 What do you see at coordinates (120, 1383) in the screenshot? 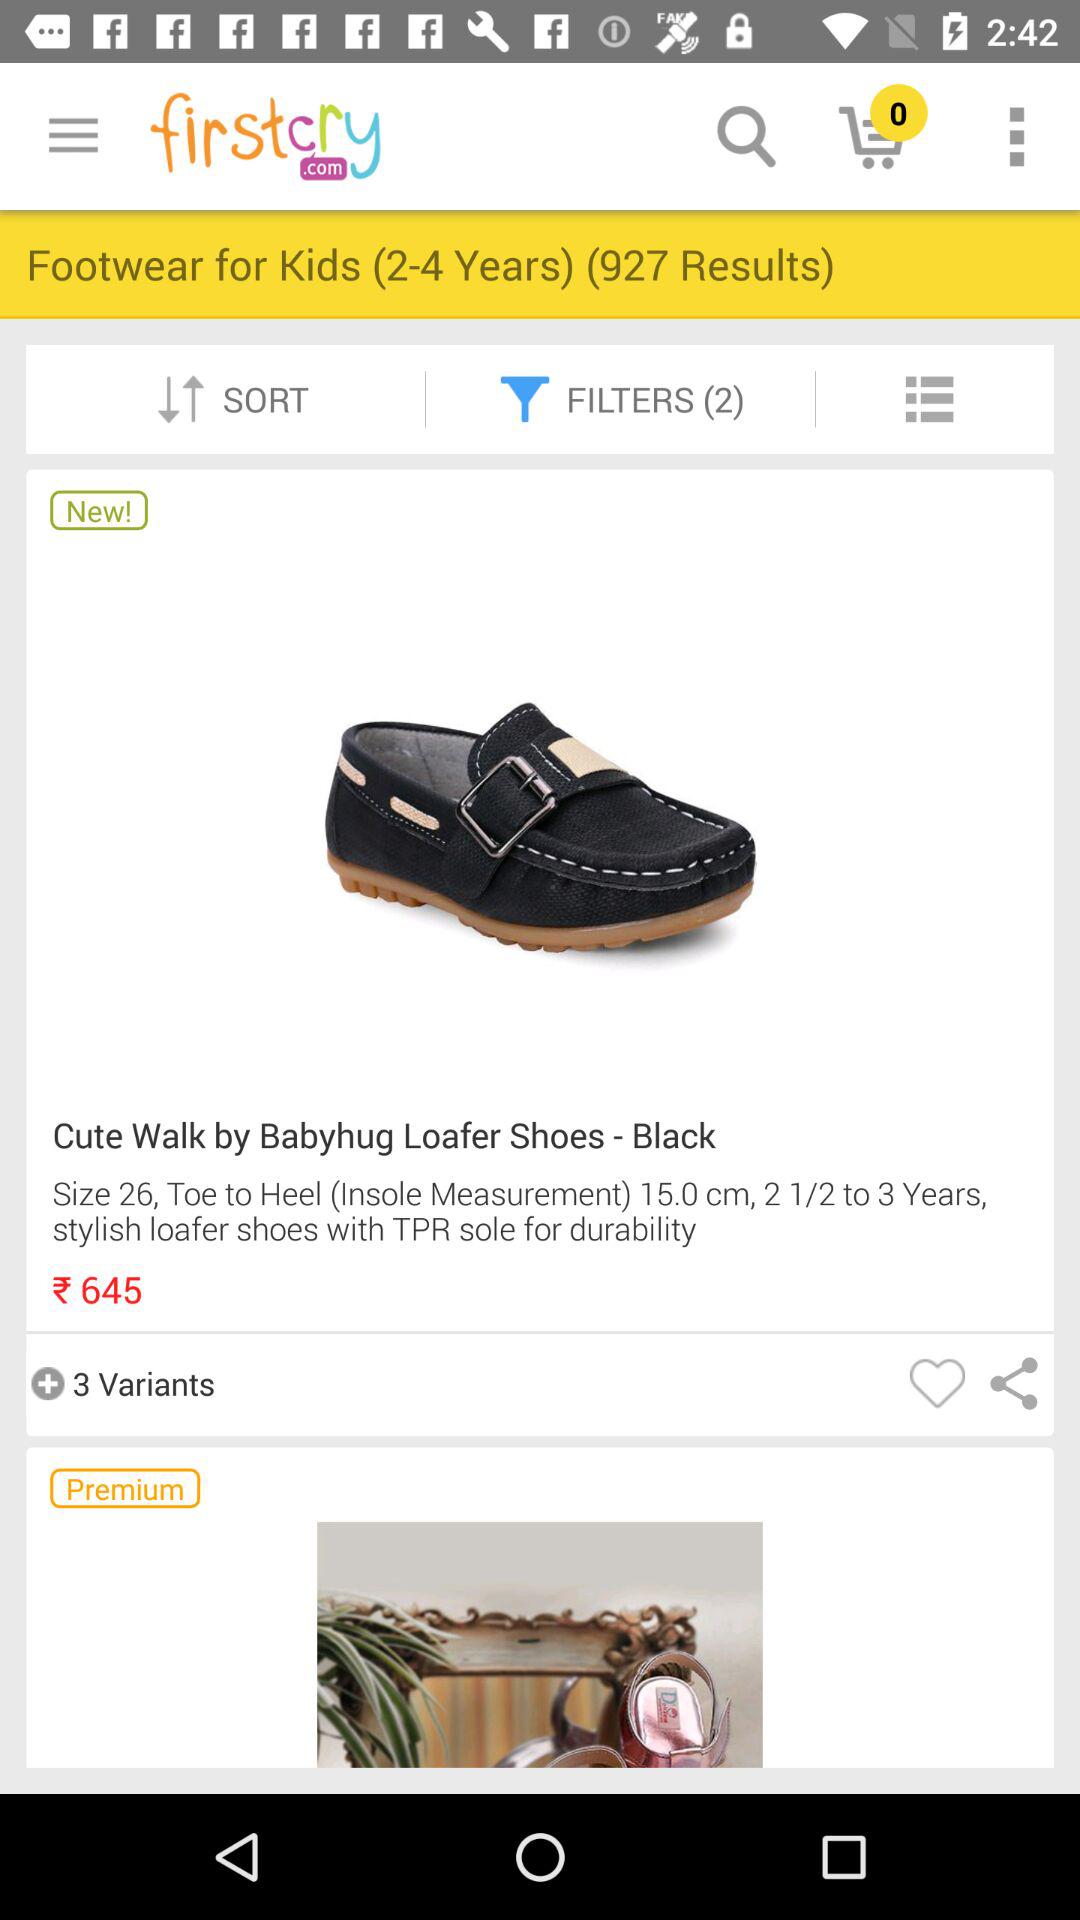
I see `swipe until the 3 variants item` at bounding box center [120, 1383].